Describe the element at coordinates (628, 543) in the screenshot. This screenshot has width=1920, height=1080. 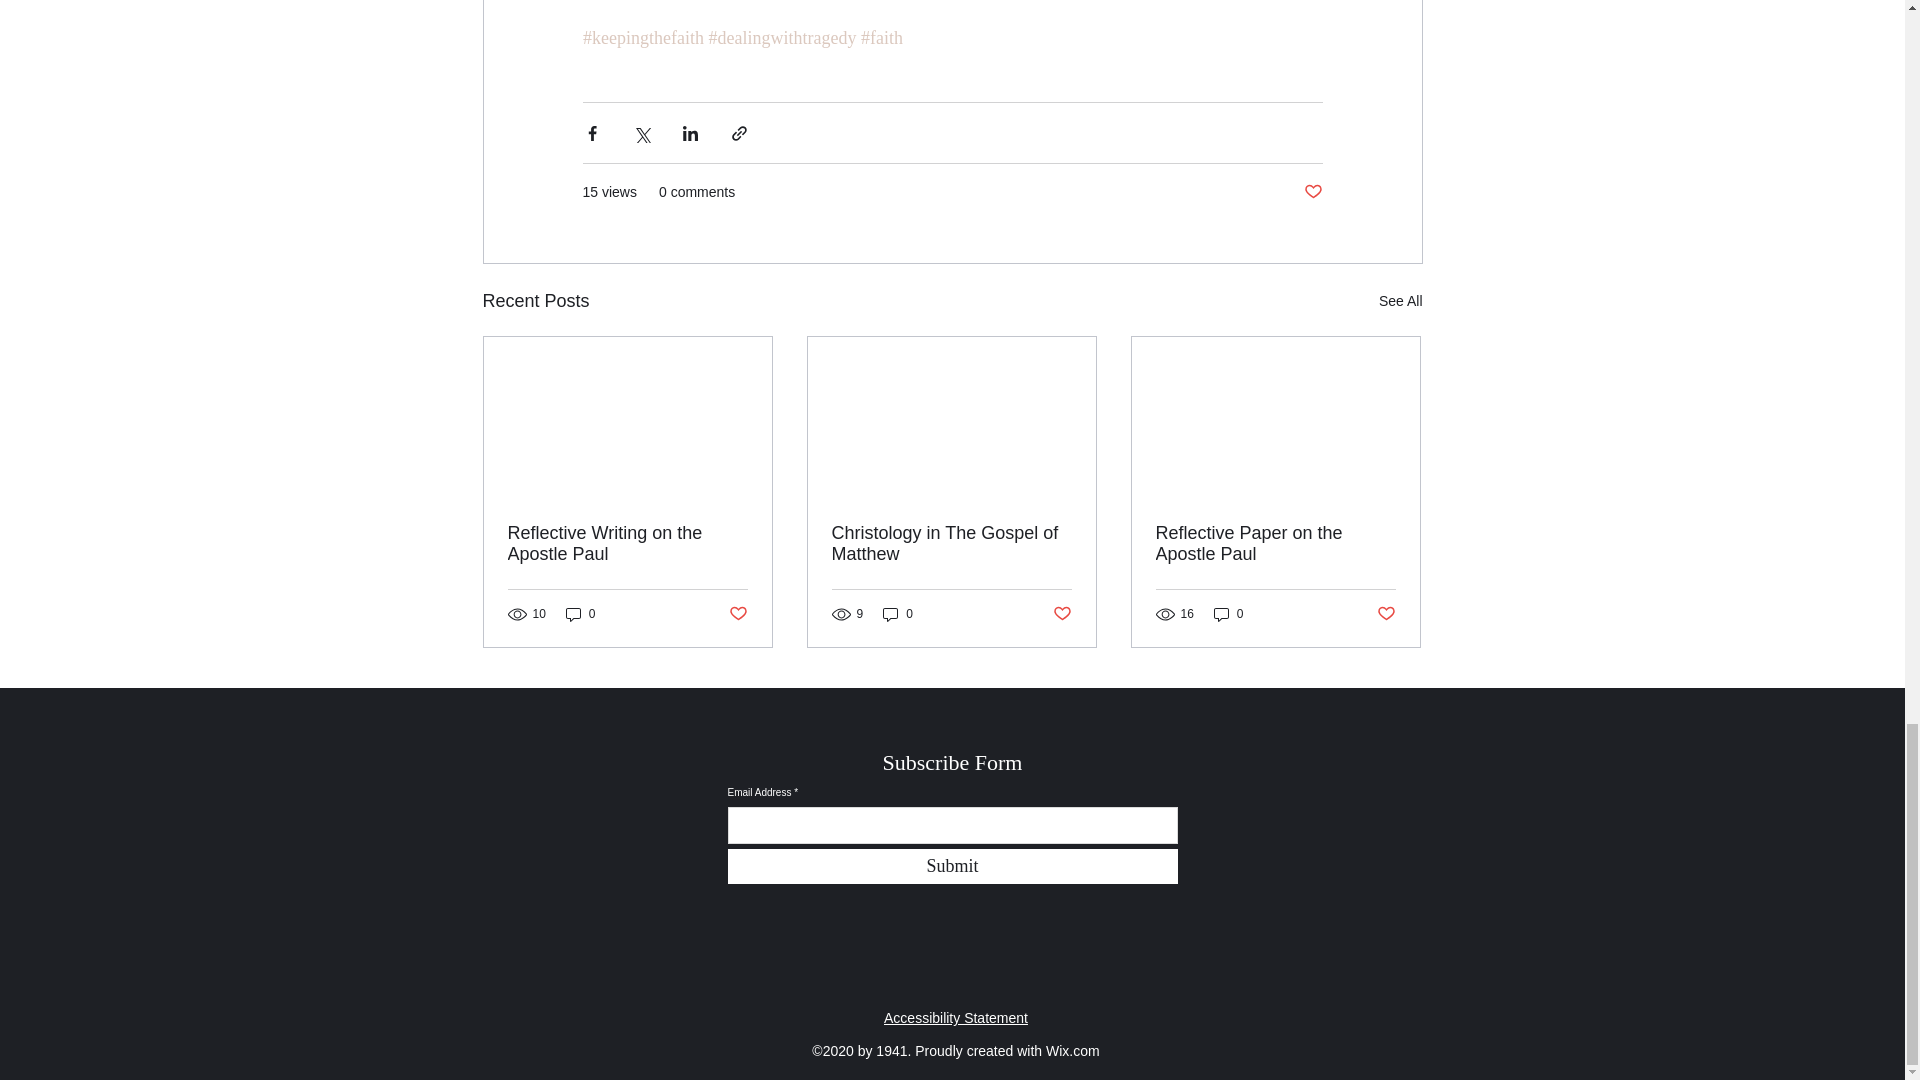
I see `Reflective Writing on the Apostle Paul` at that location.